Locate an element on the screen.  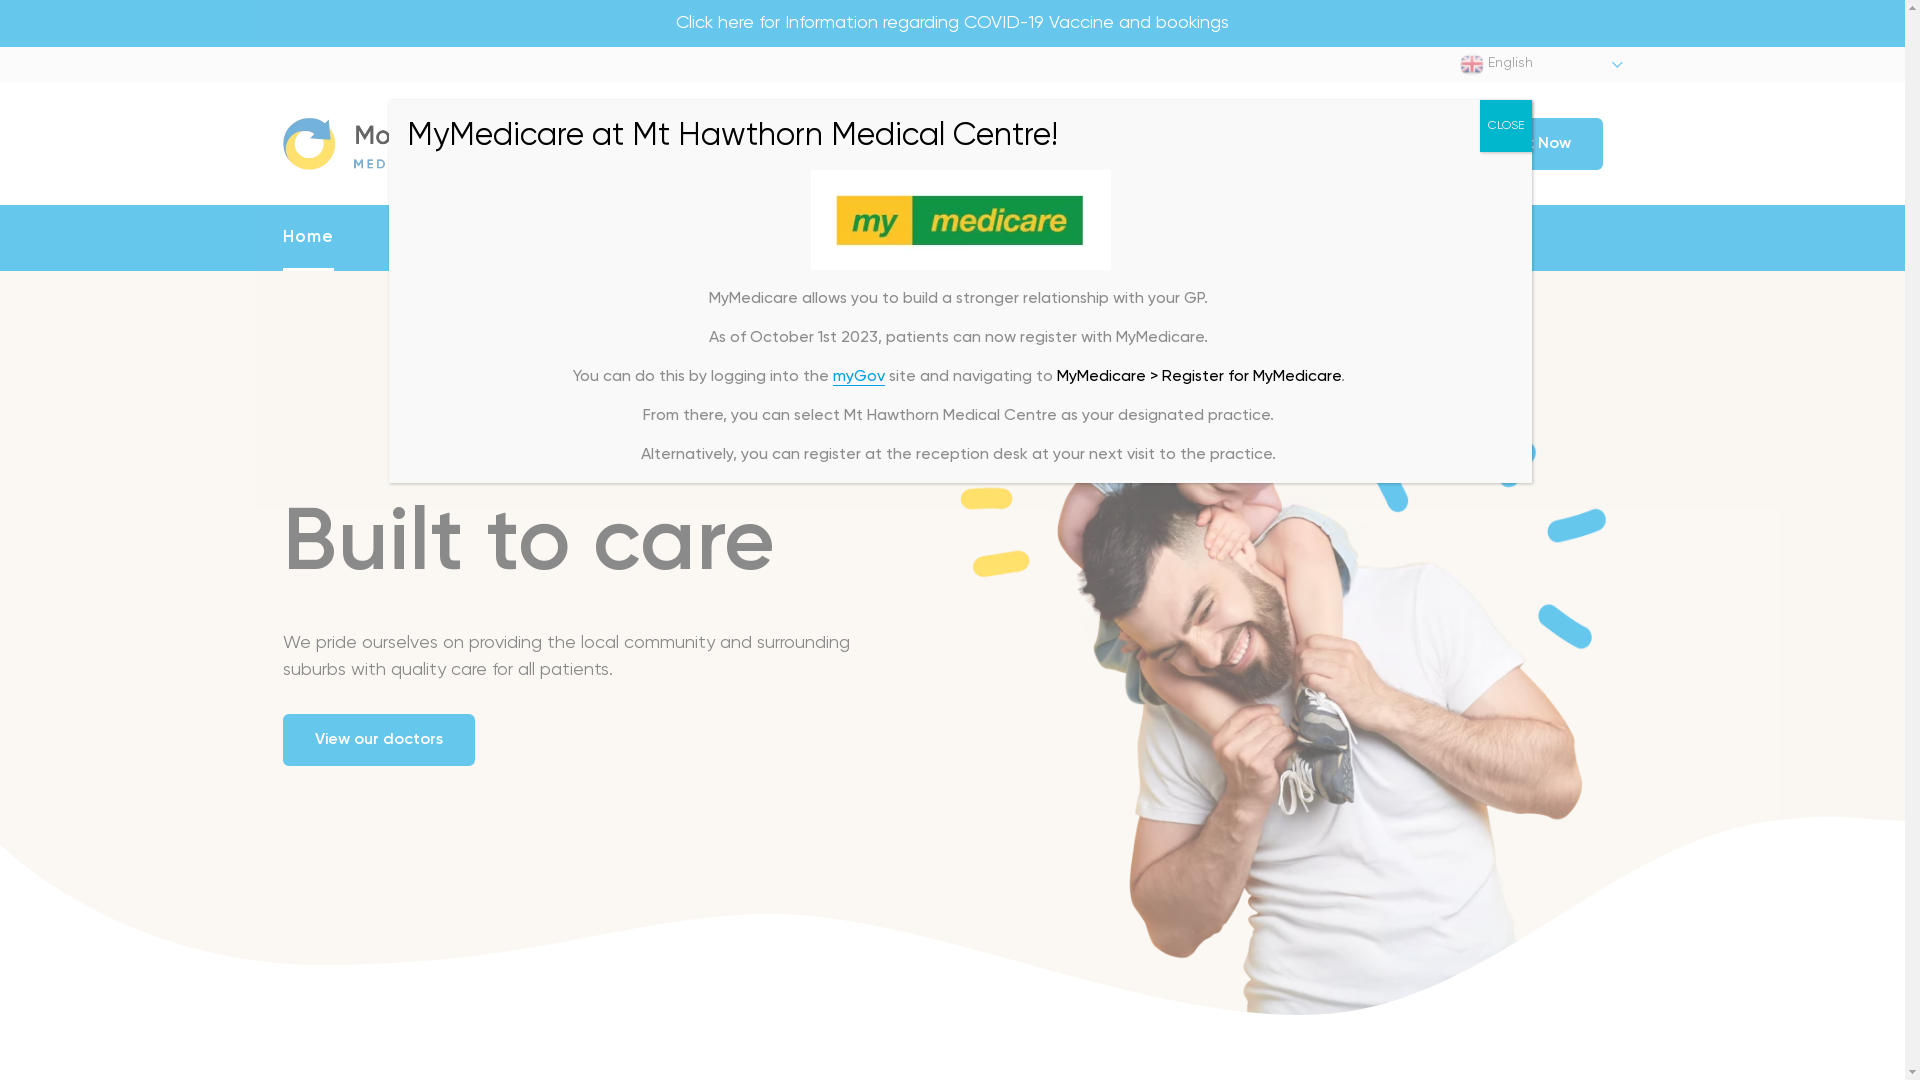
Book Now is located at coordinates (1534, 144).